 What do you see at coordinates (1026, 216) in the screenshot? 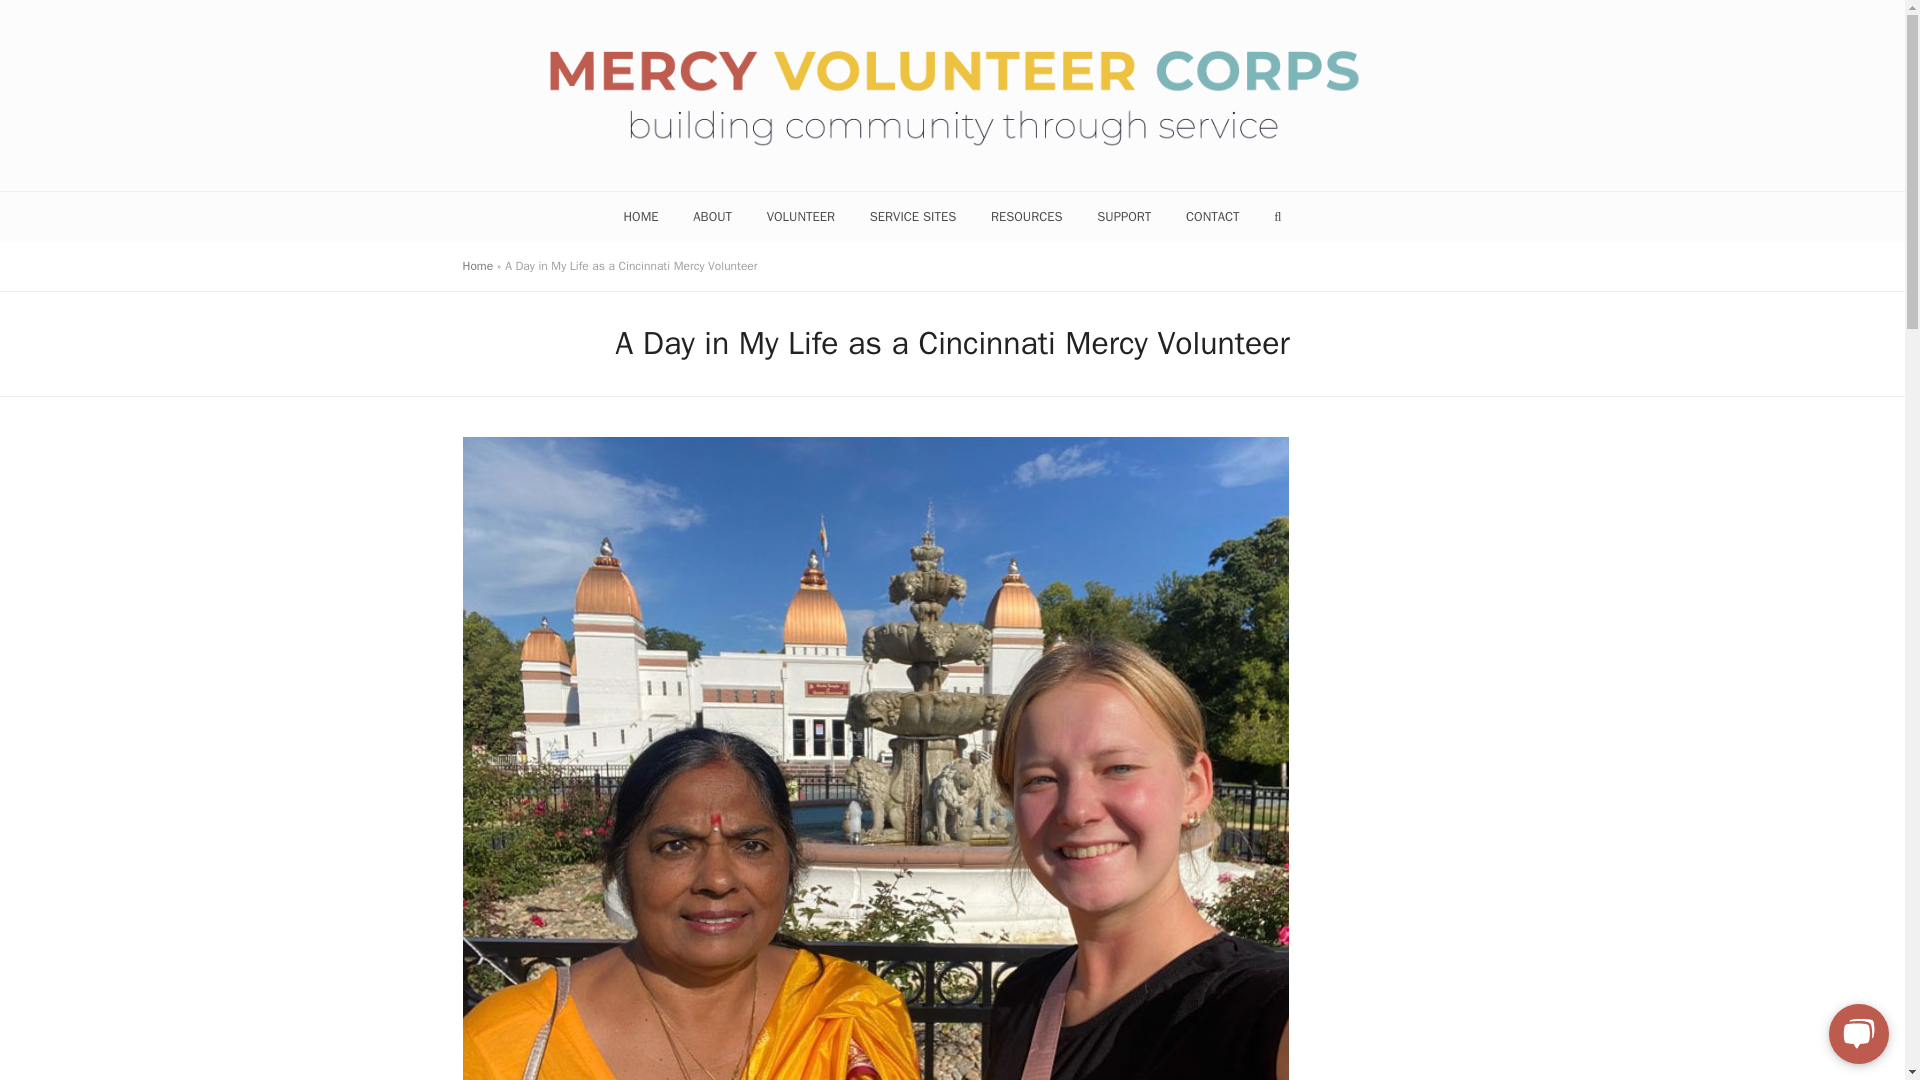
I see `RESOURCES` at bounding box center [1026, 216].